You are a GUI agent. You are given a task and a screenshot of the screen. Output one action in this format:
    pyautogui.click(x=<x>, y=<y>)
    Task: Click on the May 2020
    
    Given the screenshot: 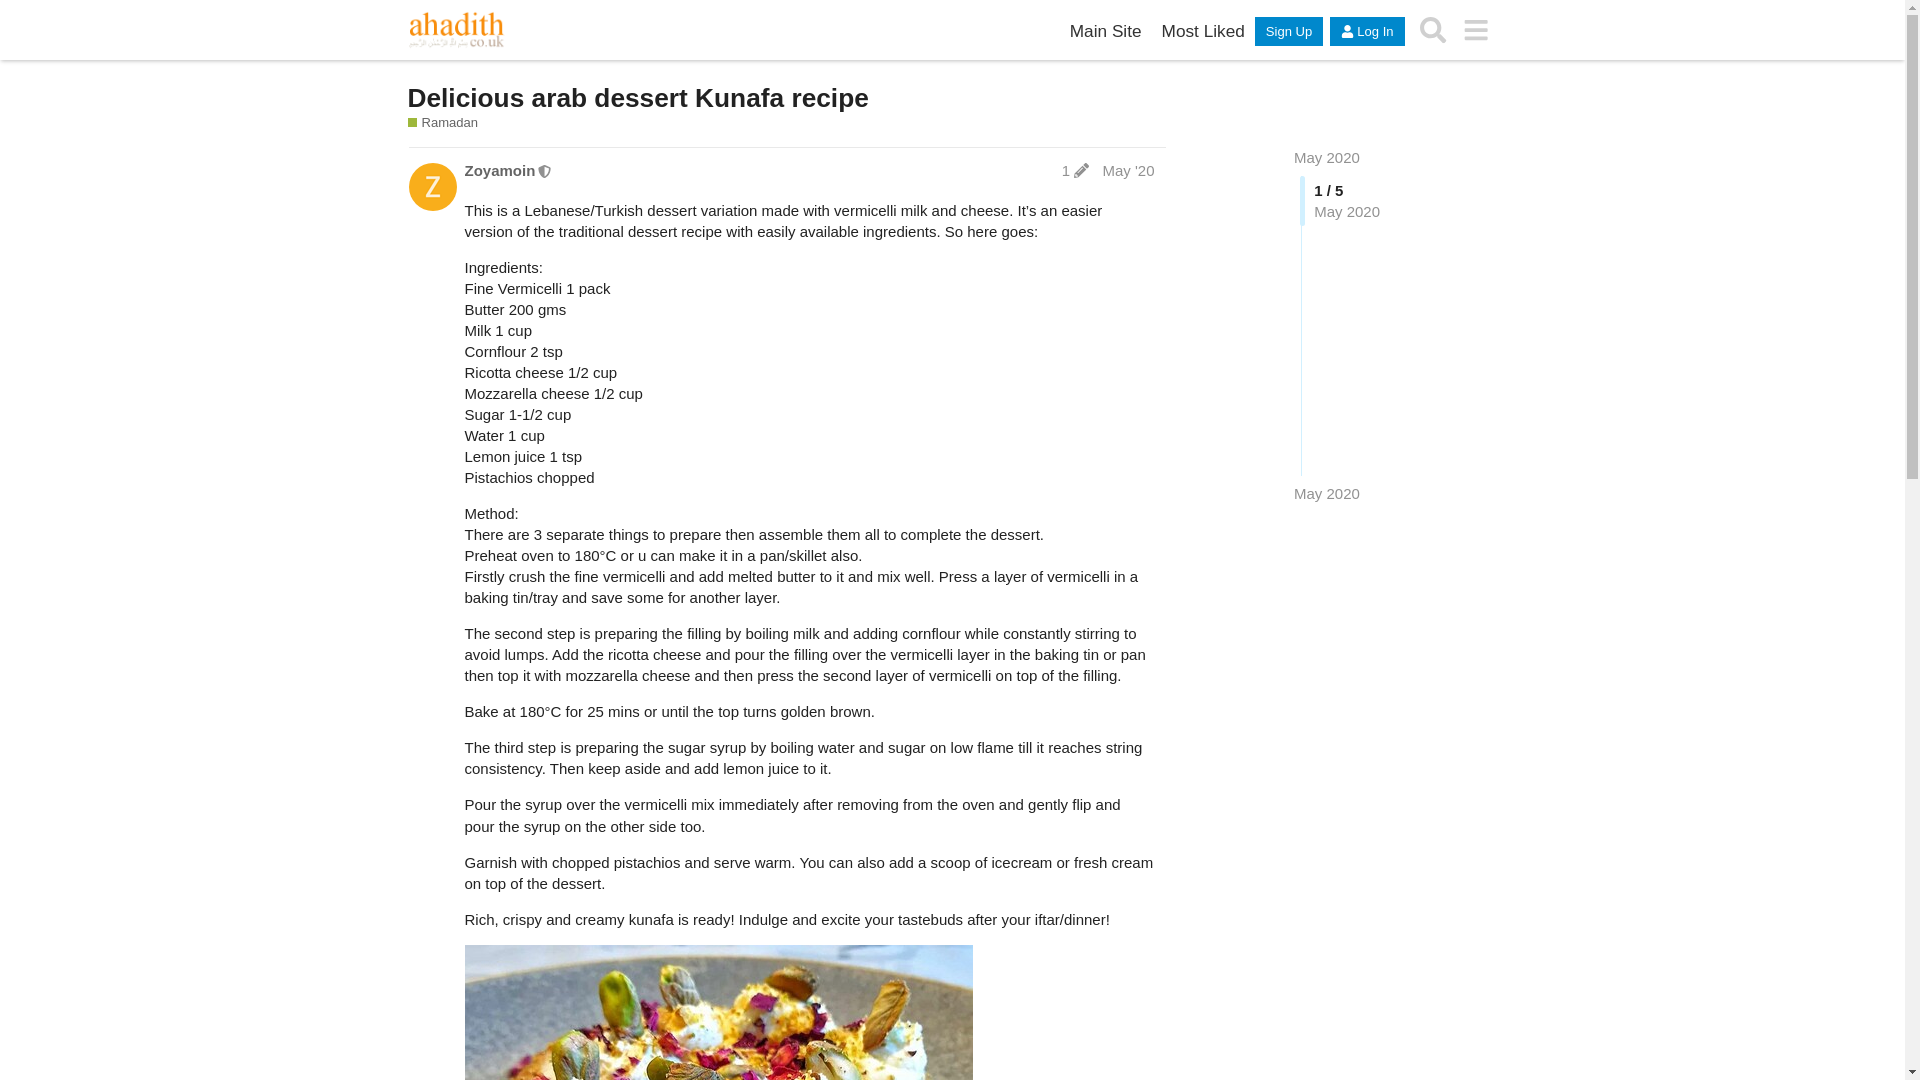 What is the action you would take?
    pyautogui.click(x=1326, y=158)
    